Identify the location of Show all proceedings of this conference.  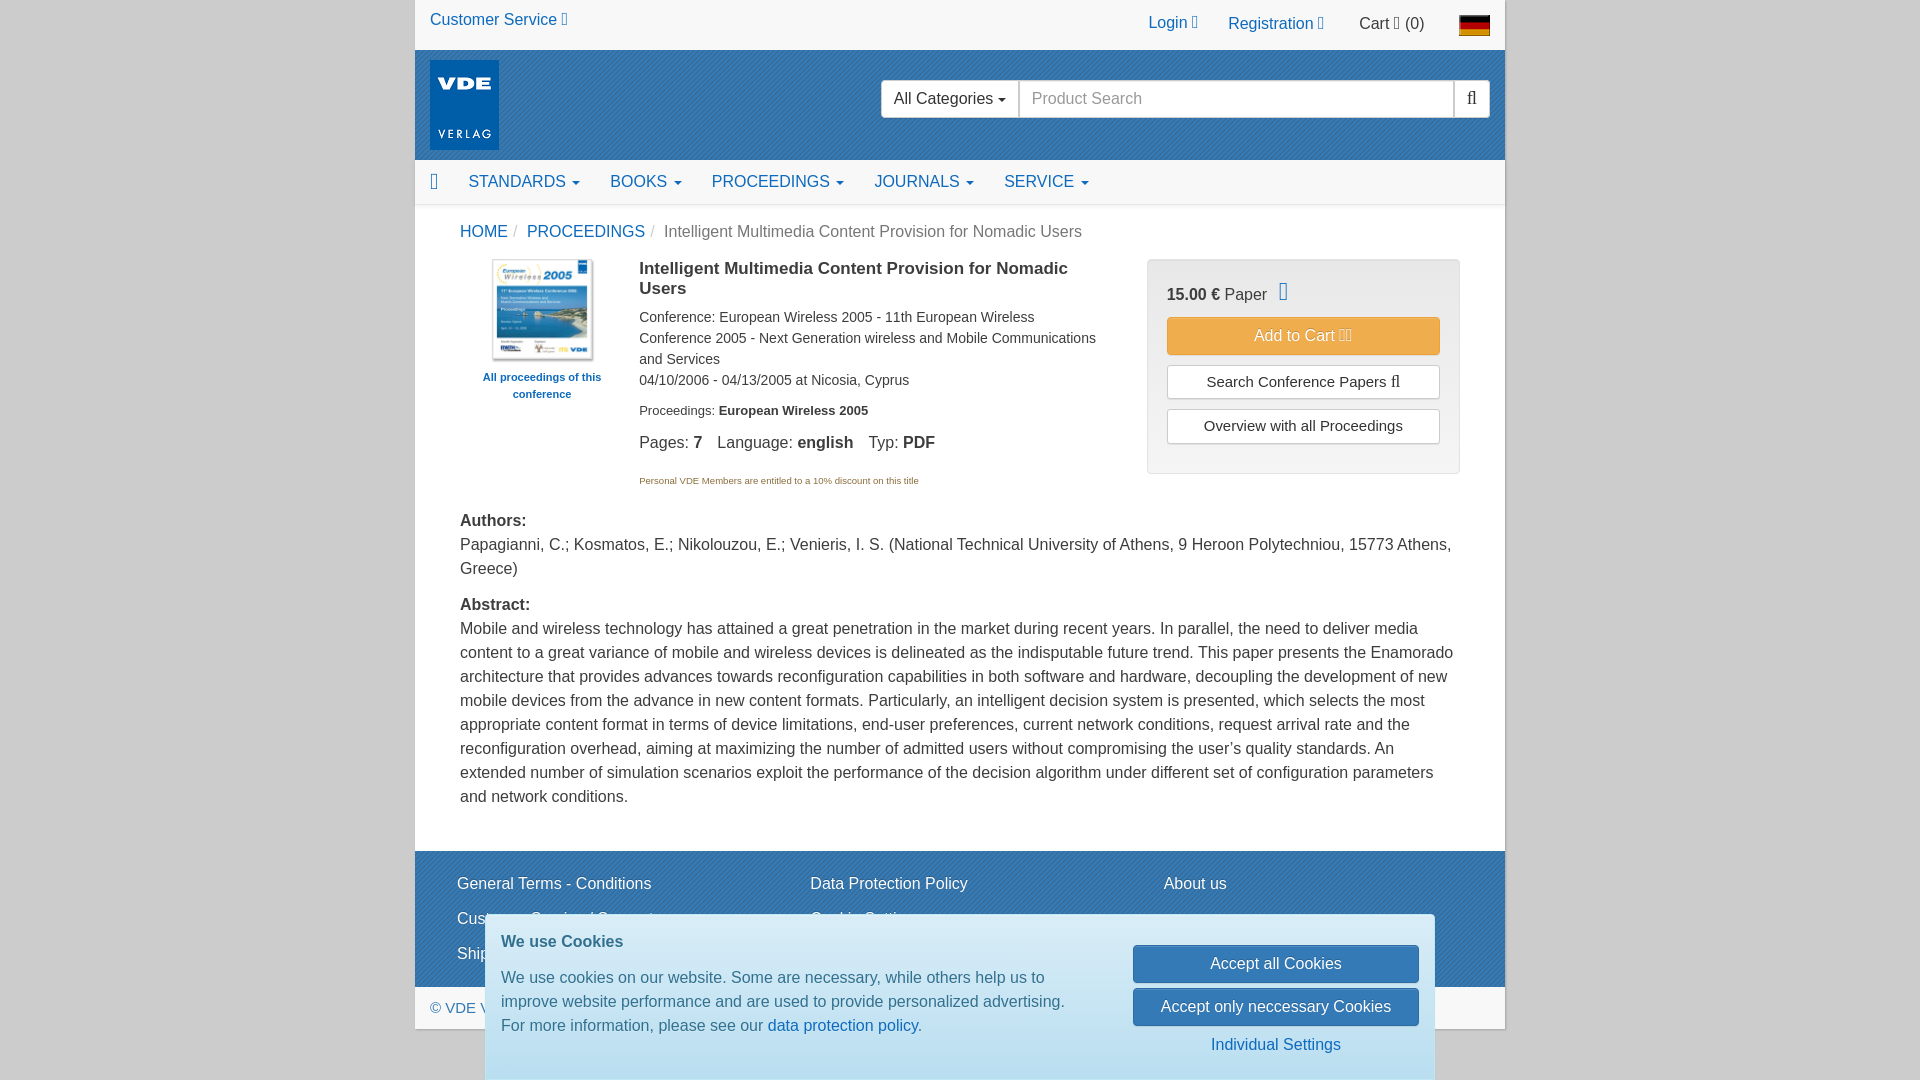
(541, 308).